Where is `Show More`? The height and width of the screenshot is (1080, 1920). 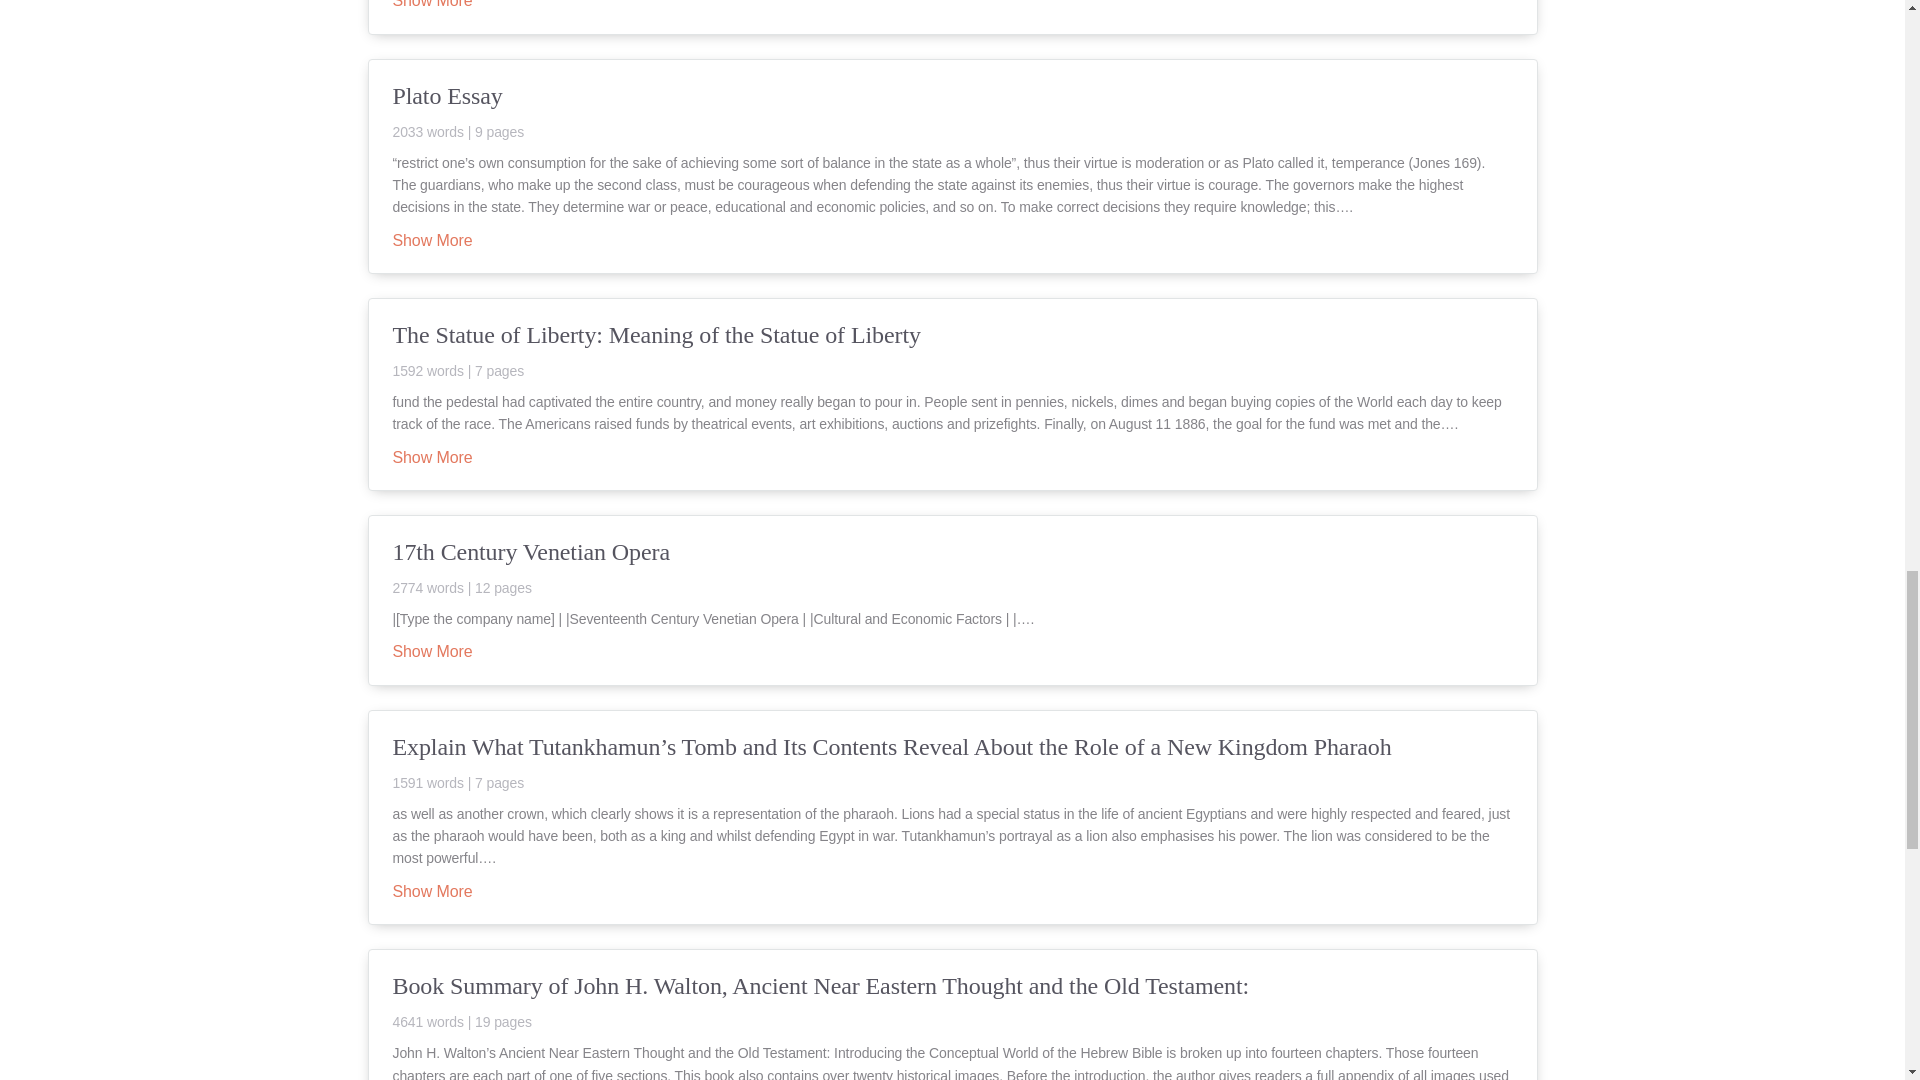 Show More is located at coordinates (432, 458).